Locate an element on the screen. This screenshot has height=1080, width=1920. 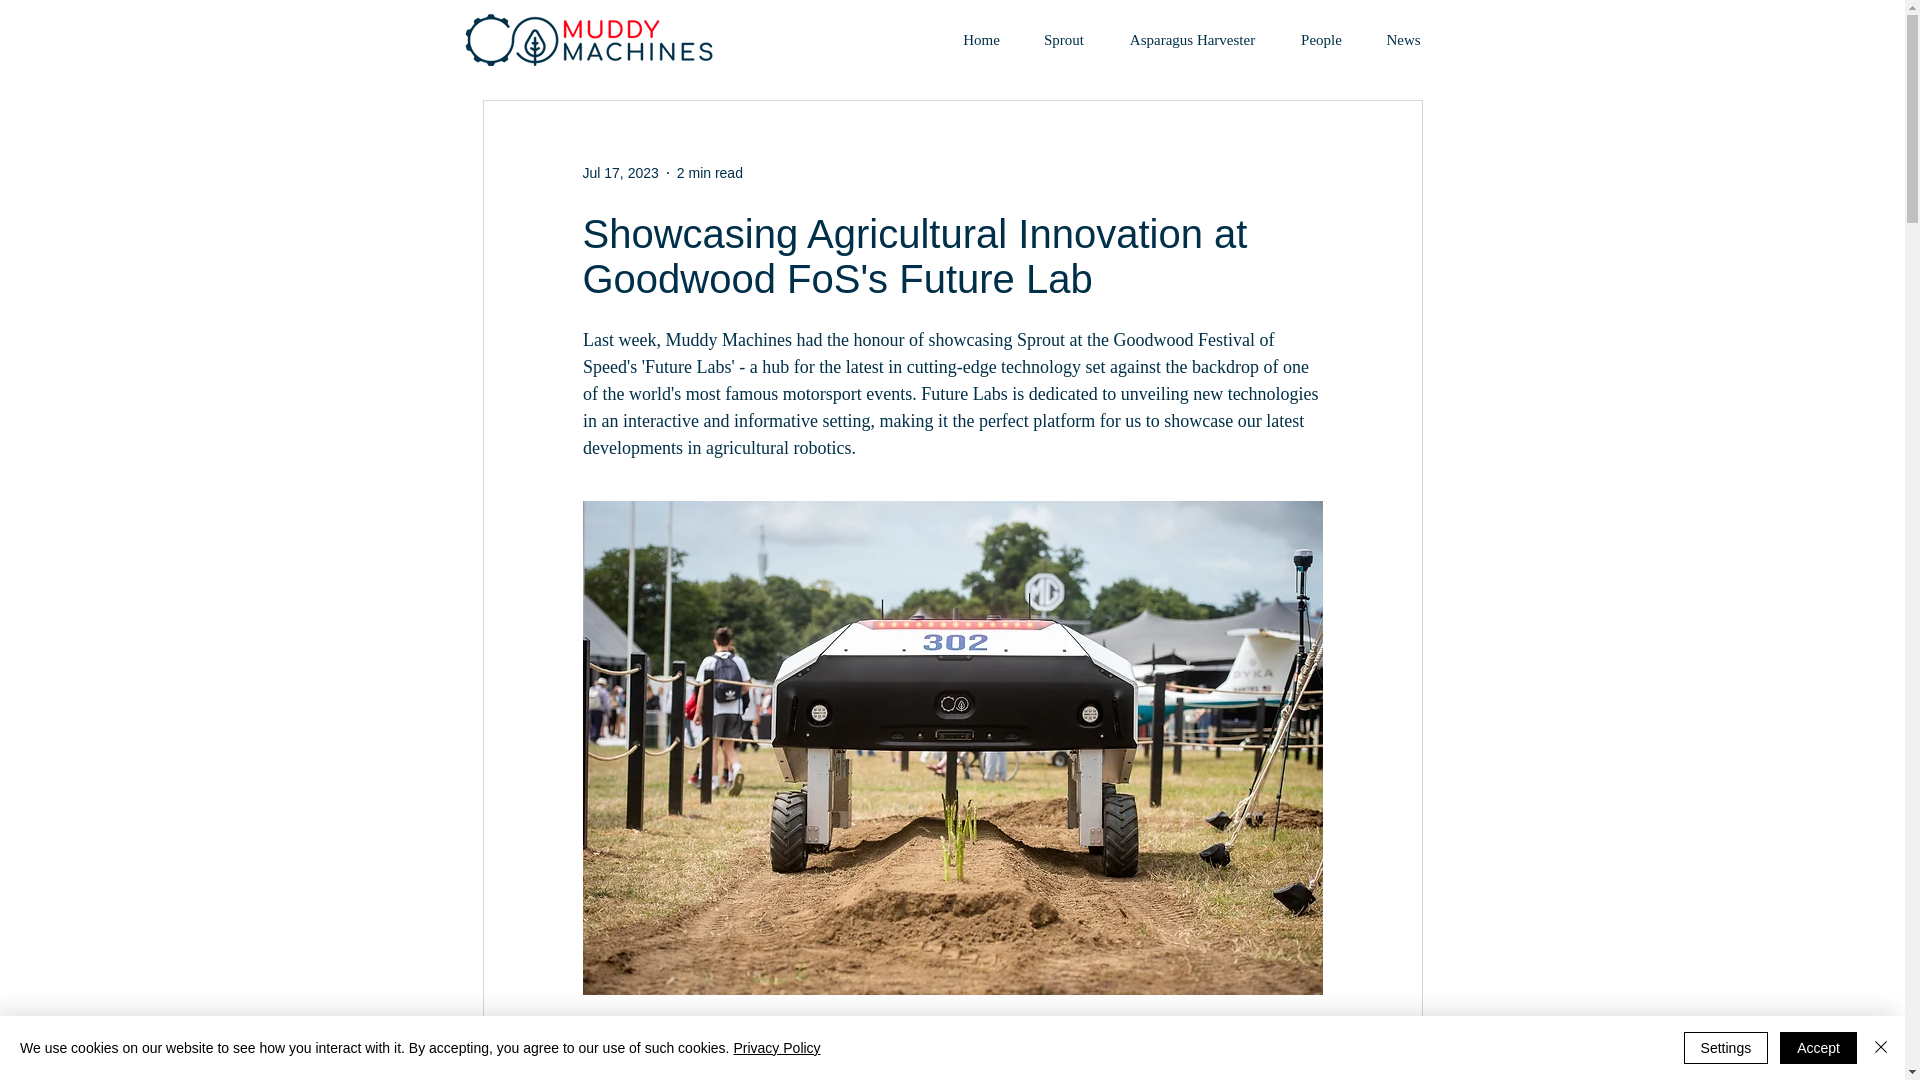
News is located at coordinates (1402, 40).